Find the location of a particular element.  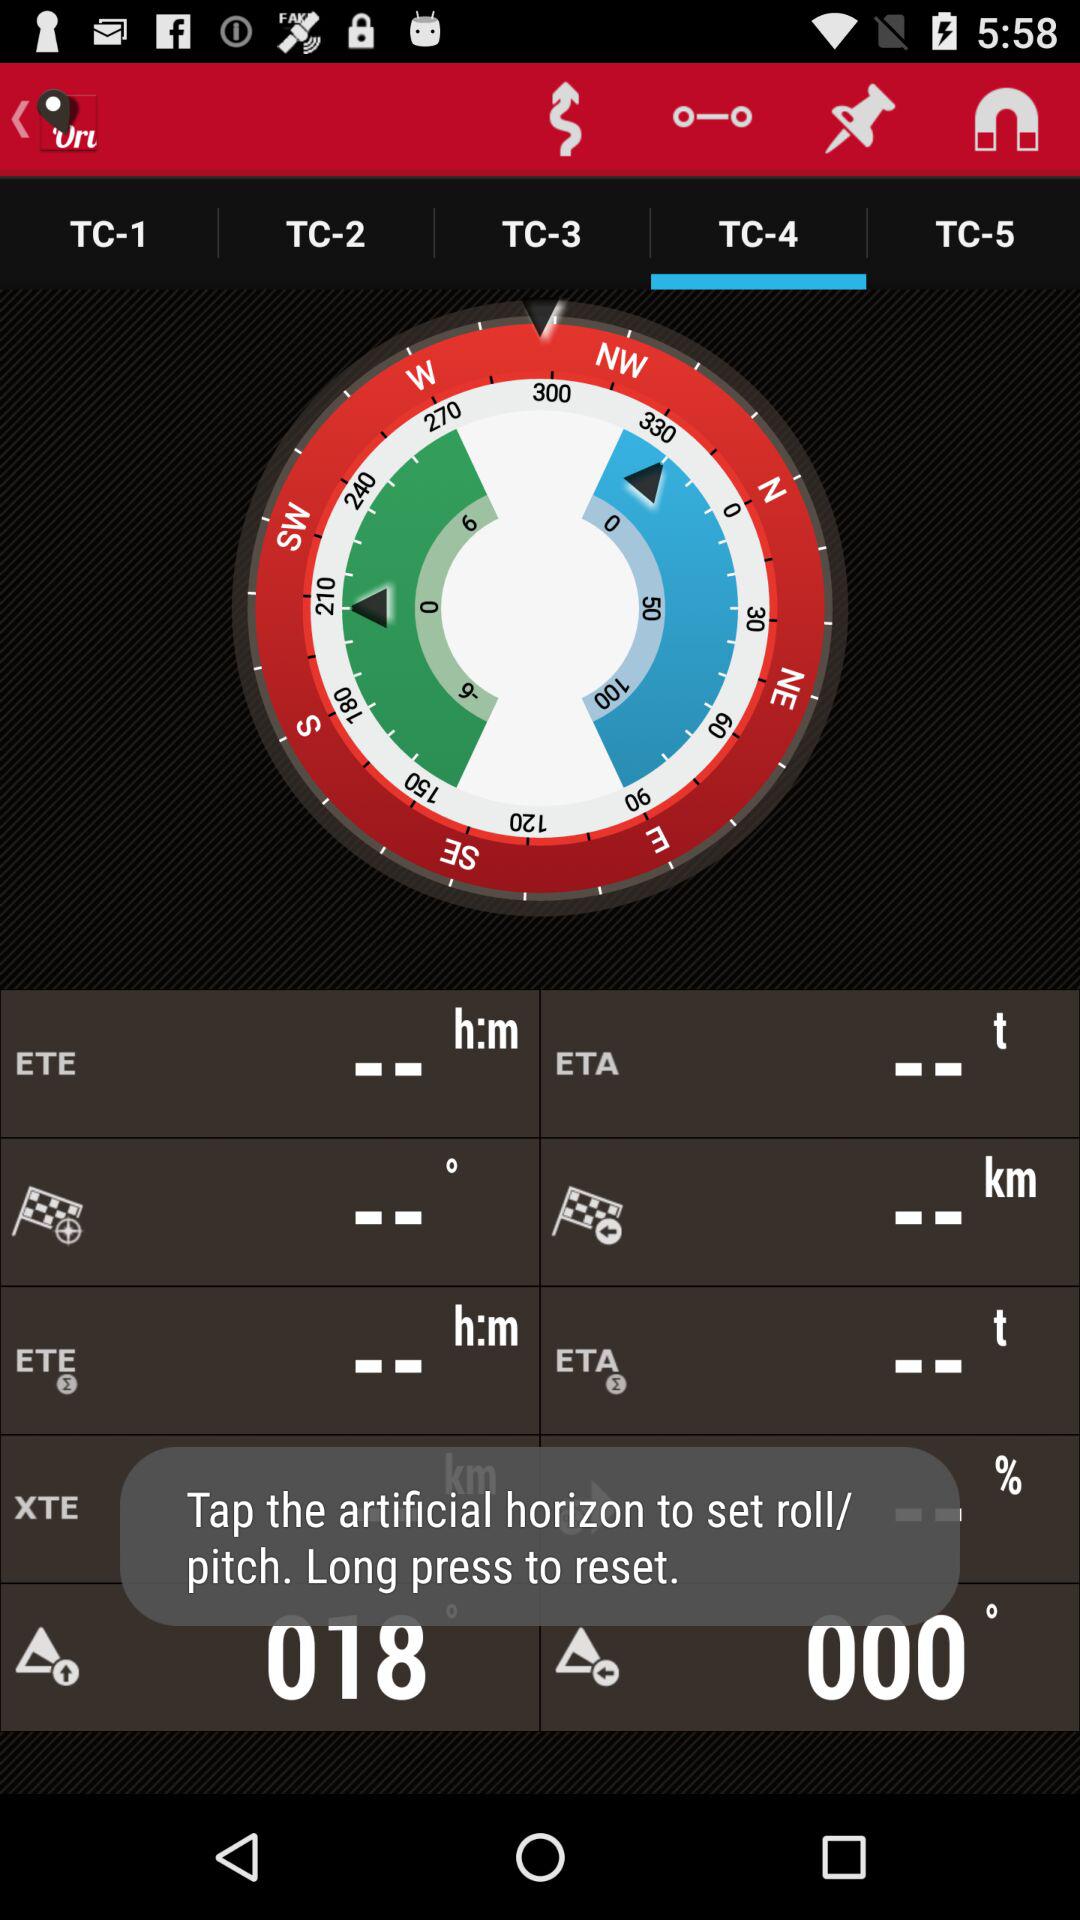

click on magnet icon is located at coordinates (1006, 120).